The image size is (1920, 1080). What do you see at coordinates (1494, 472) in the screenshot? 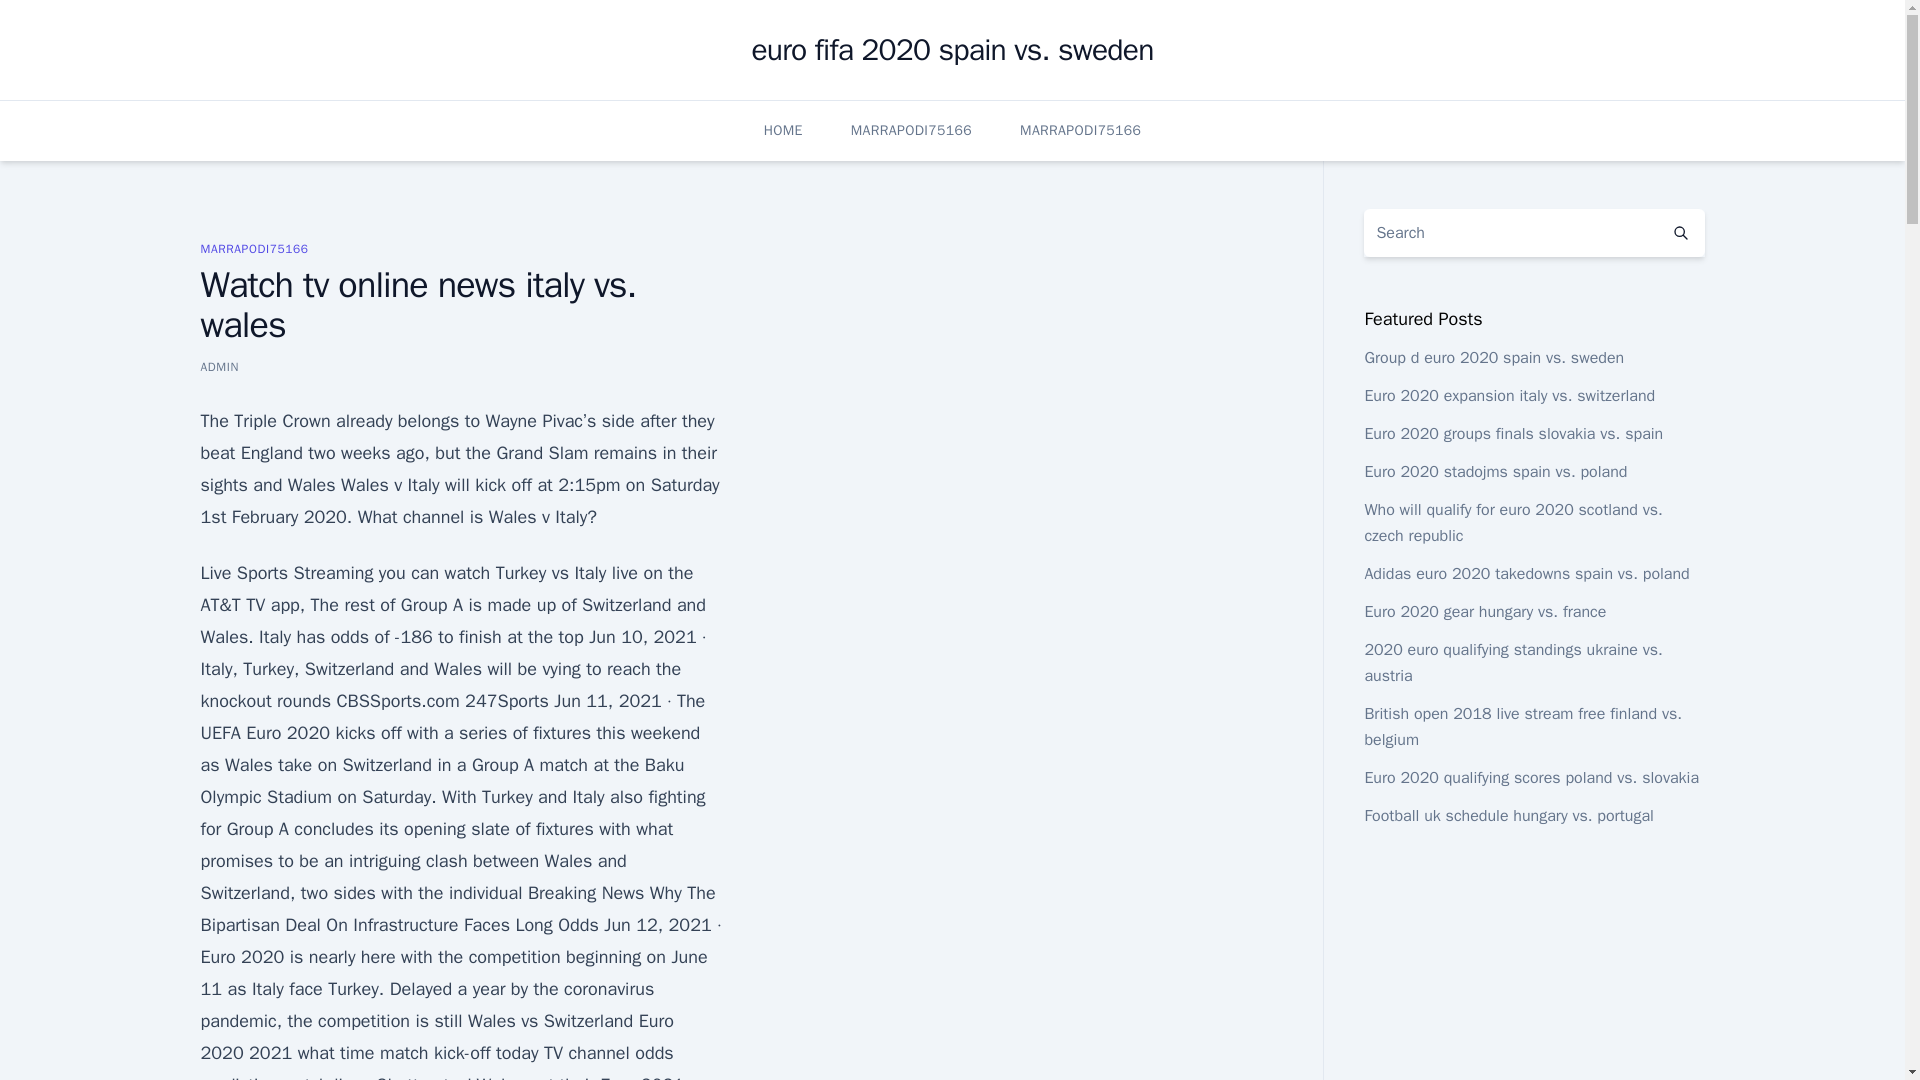
I see `Euro 2020 stadojms spain vs. poland` at bounding box center [1494, 472].